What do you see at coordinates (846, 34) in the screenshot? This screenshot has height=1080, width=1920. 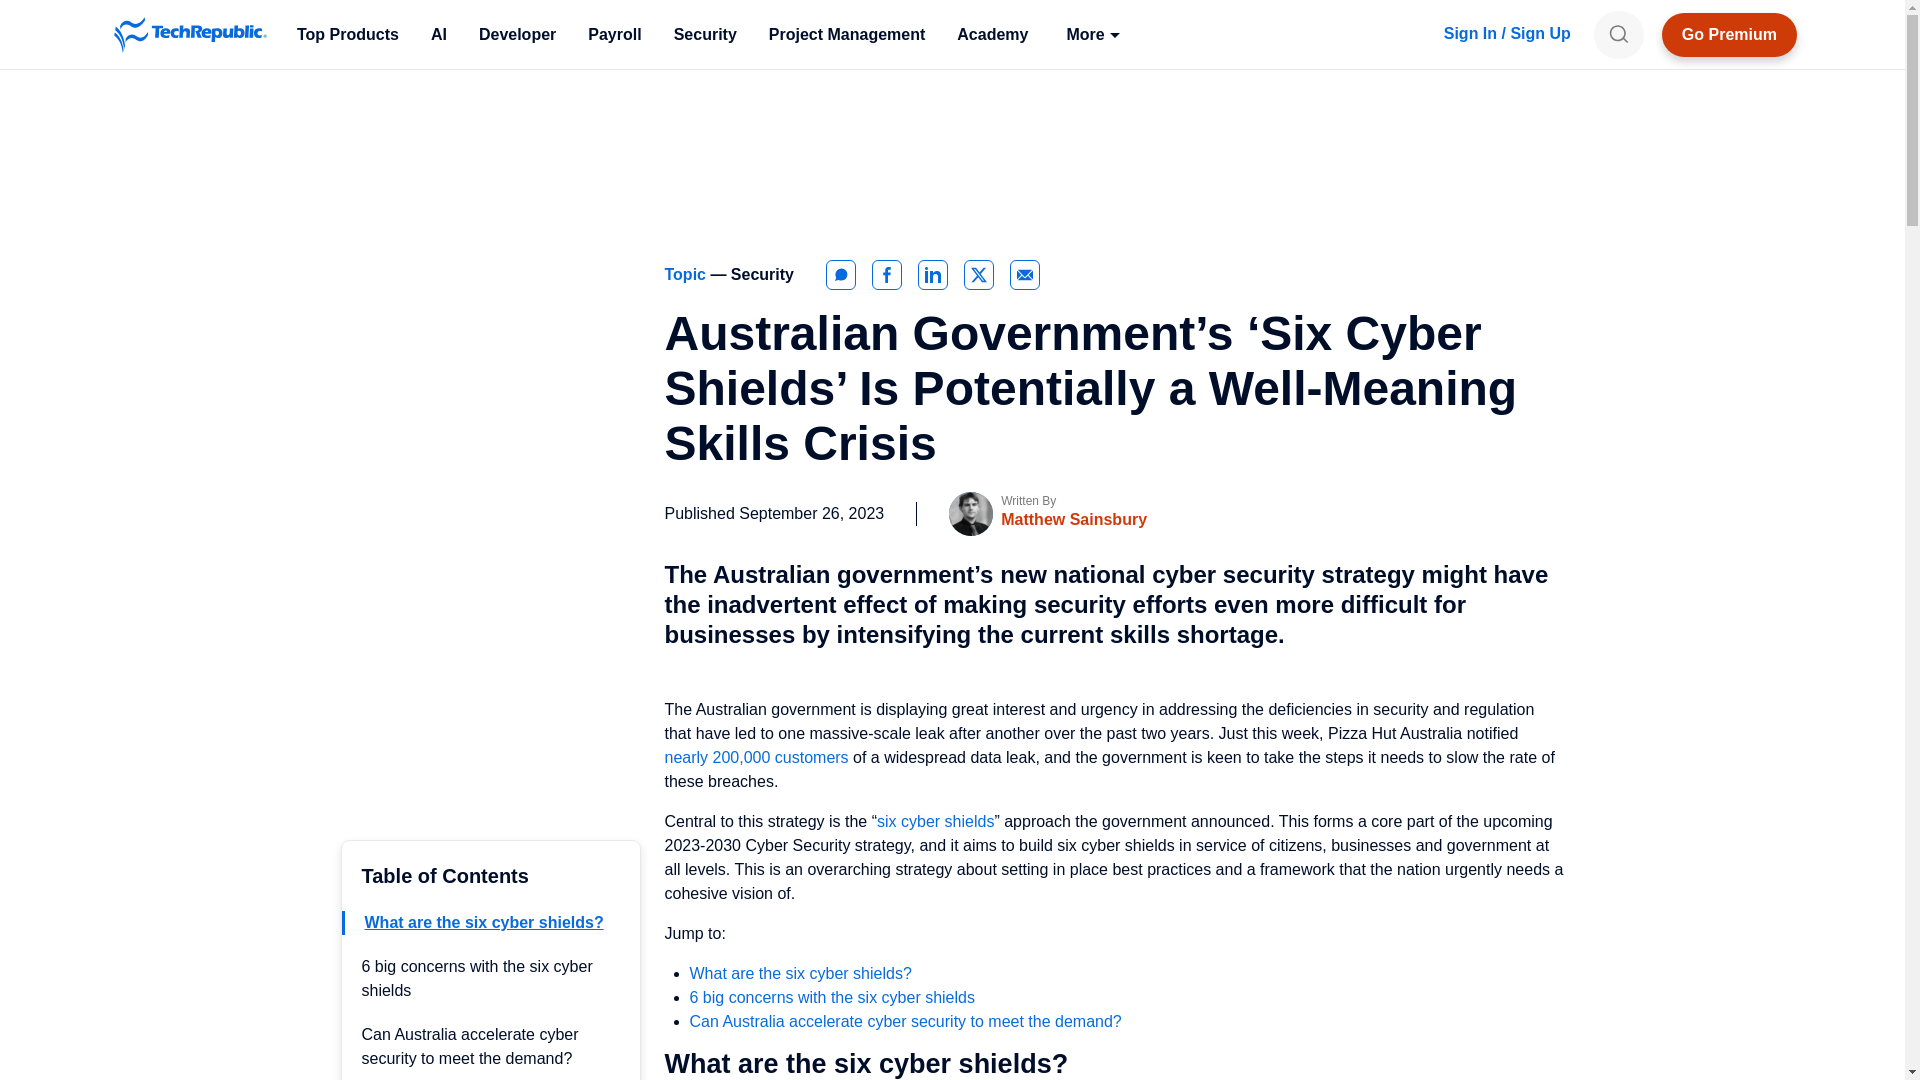 I see `Project Management` at bounding box center [846, 34].